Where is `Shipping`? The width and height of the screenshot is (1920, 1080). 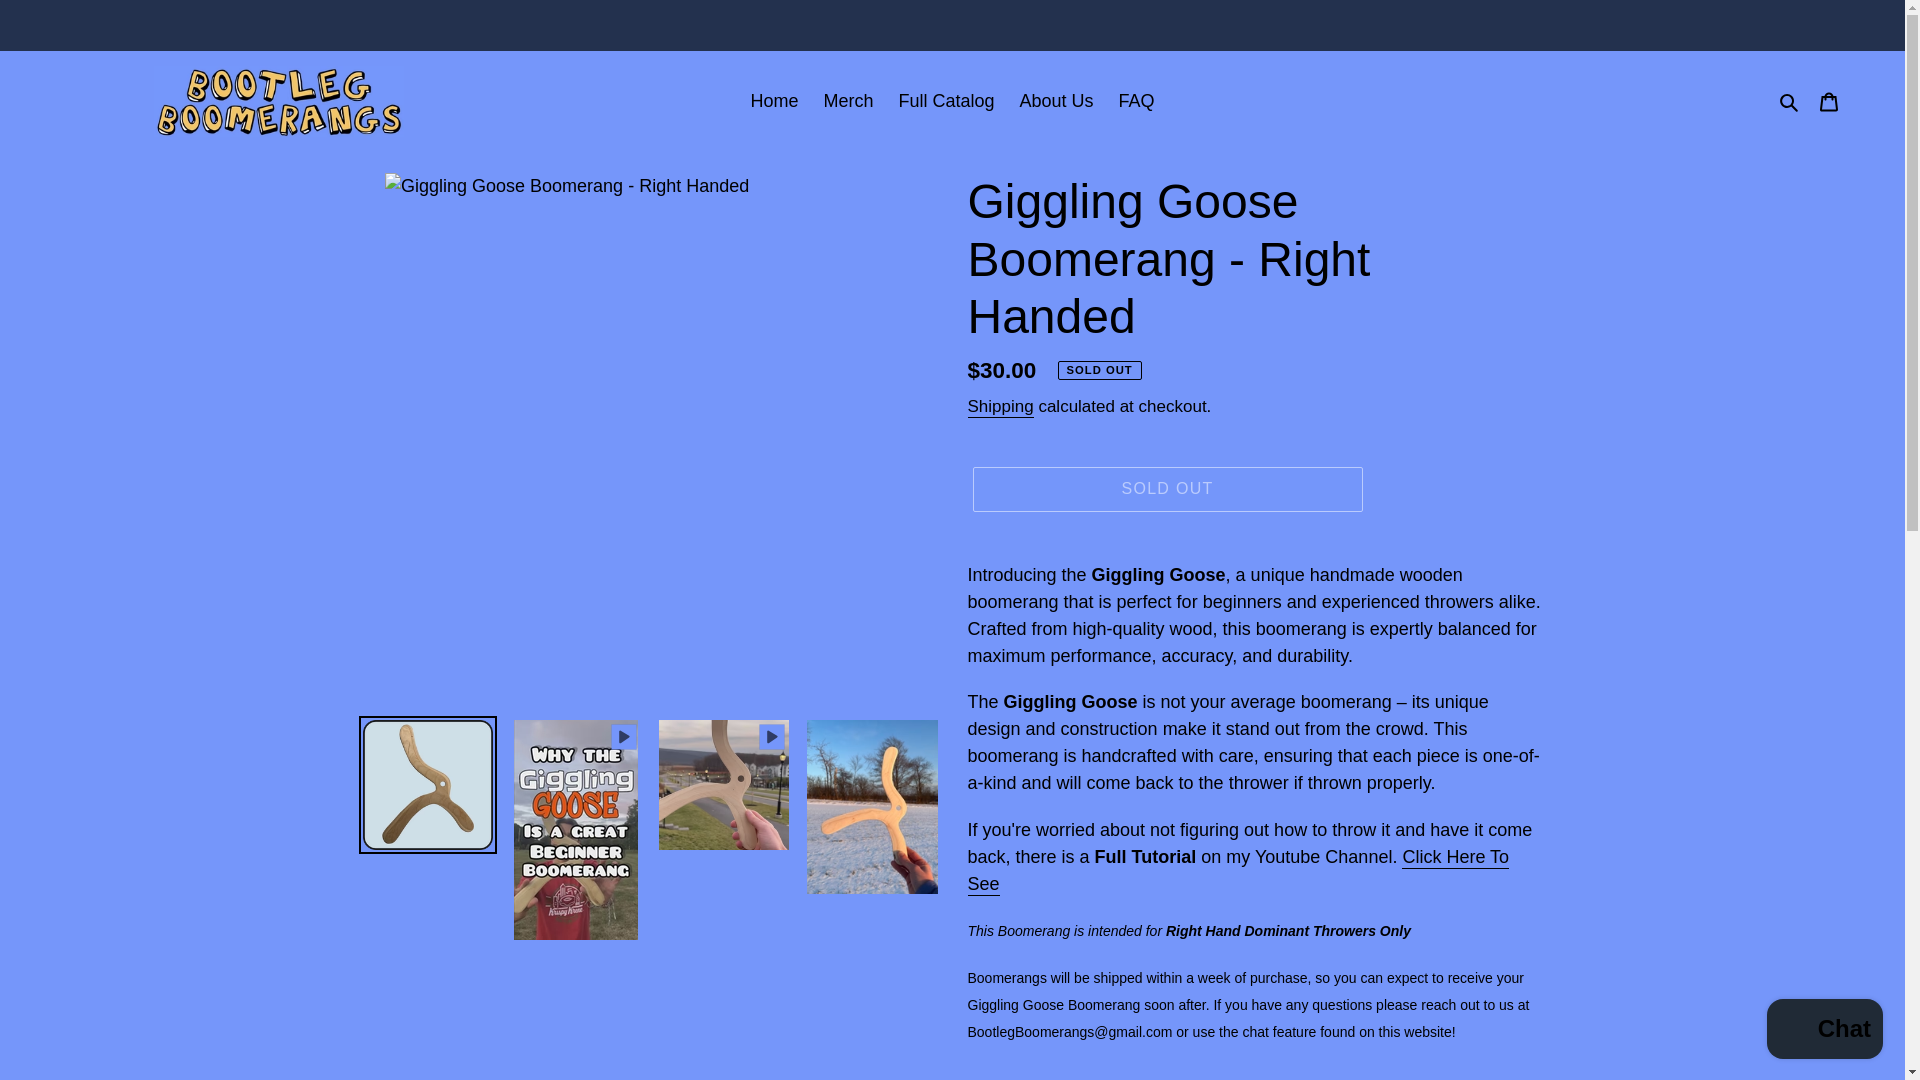
Shipping is located at coordinates (1000, 407).